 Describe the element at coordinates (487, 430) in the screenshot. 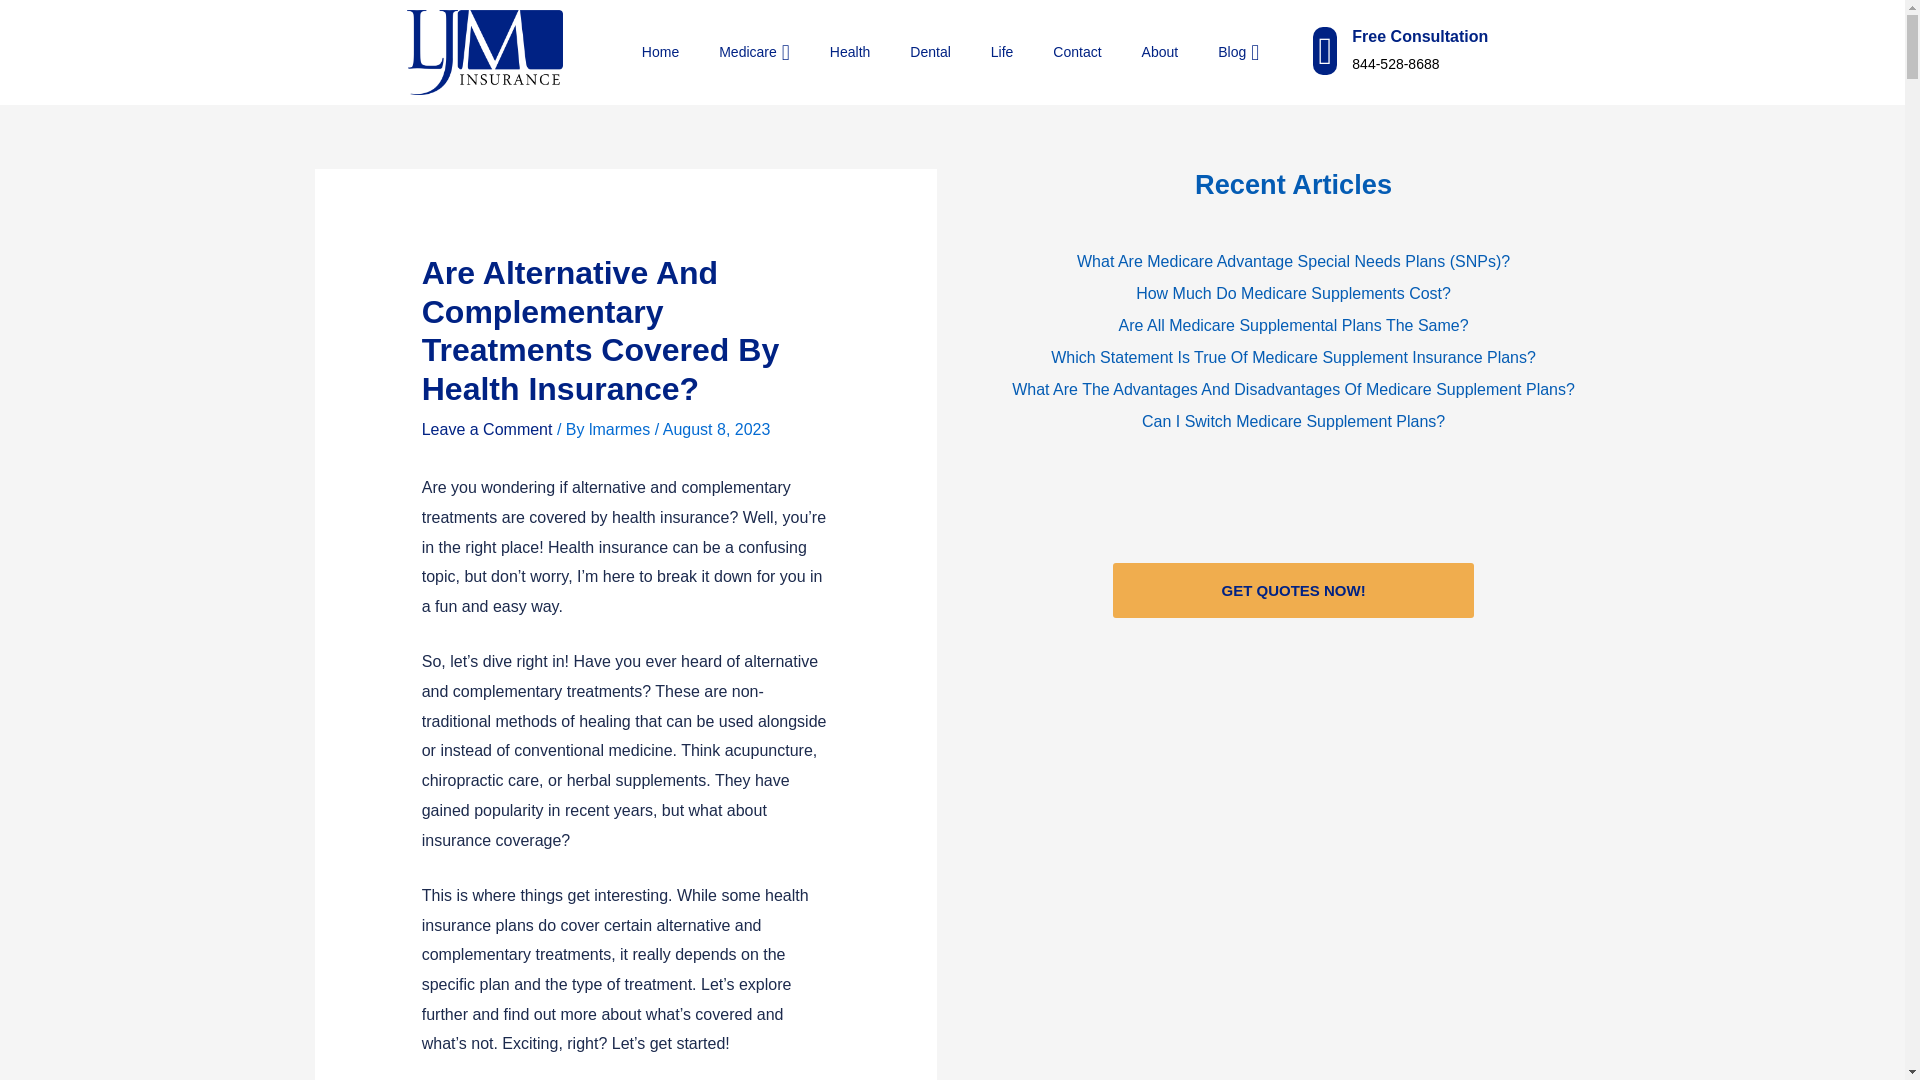

I see `Leave a Comment` at that location.